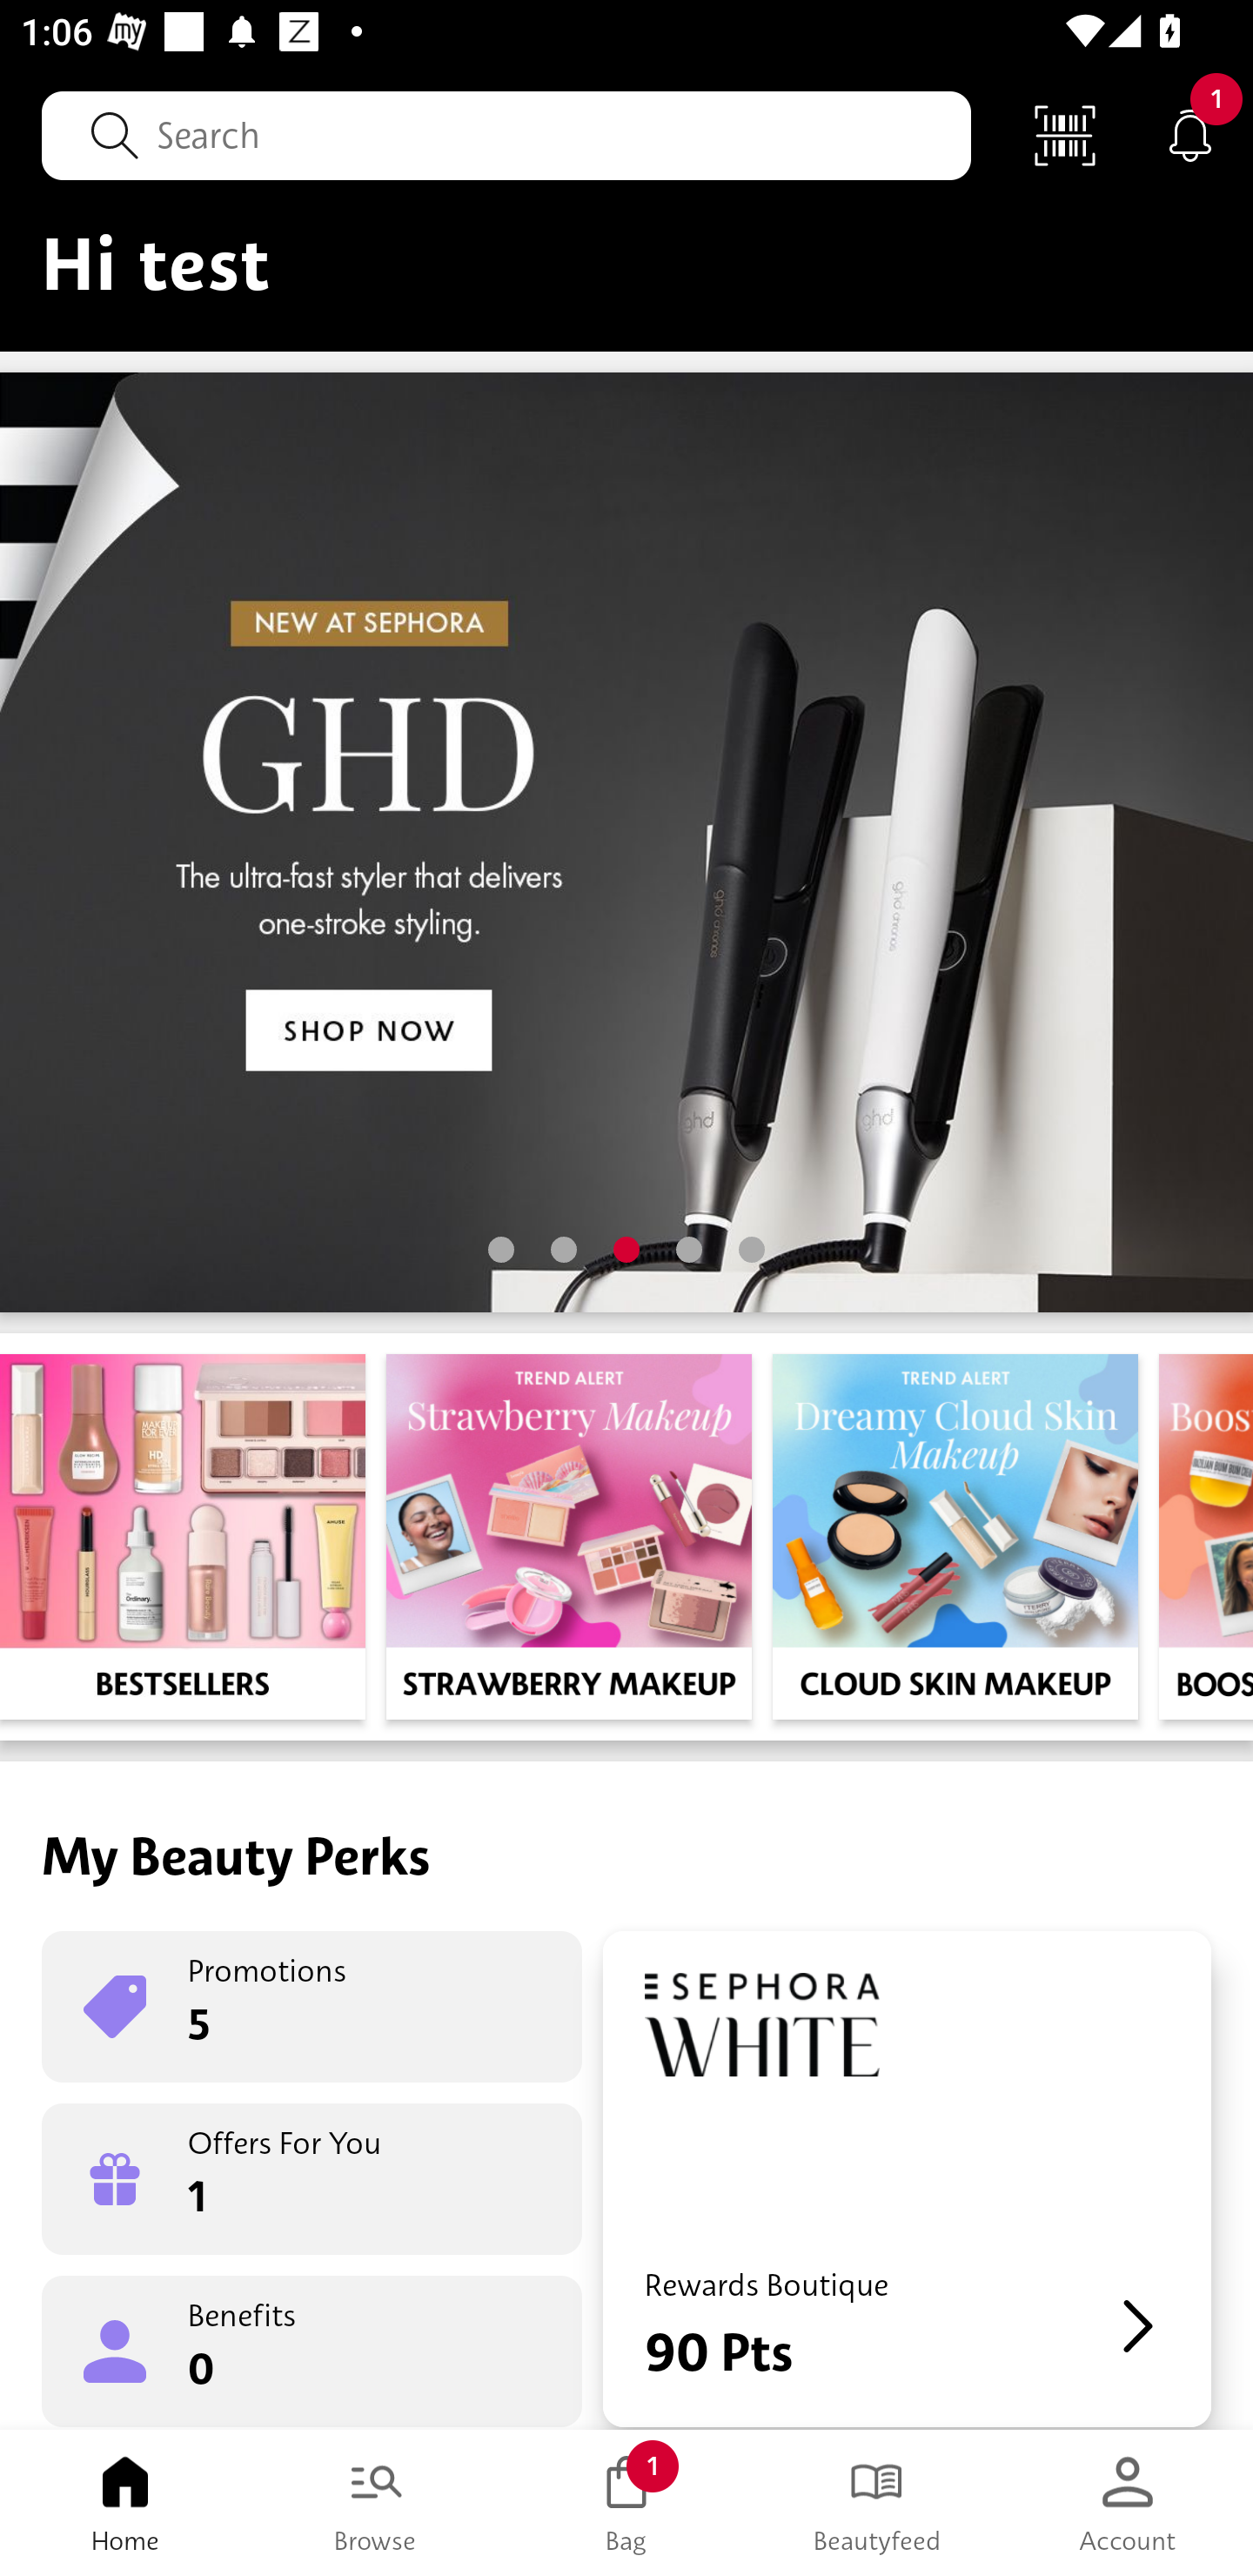 Image resolution: width=1253 pixels, height=2576 pixels. What do you see at coordinates (312, 2007) in the screenshot?
I see `Promotions 5` at bounding box center [312, 2007].